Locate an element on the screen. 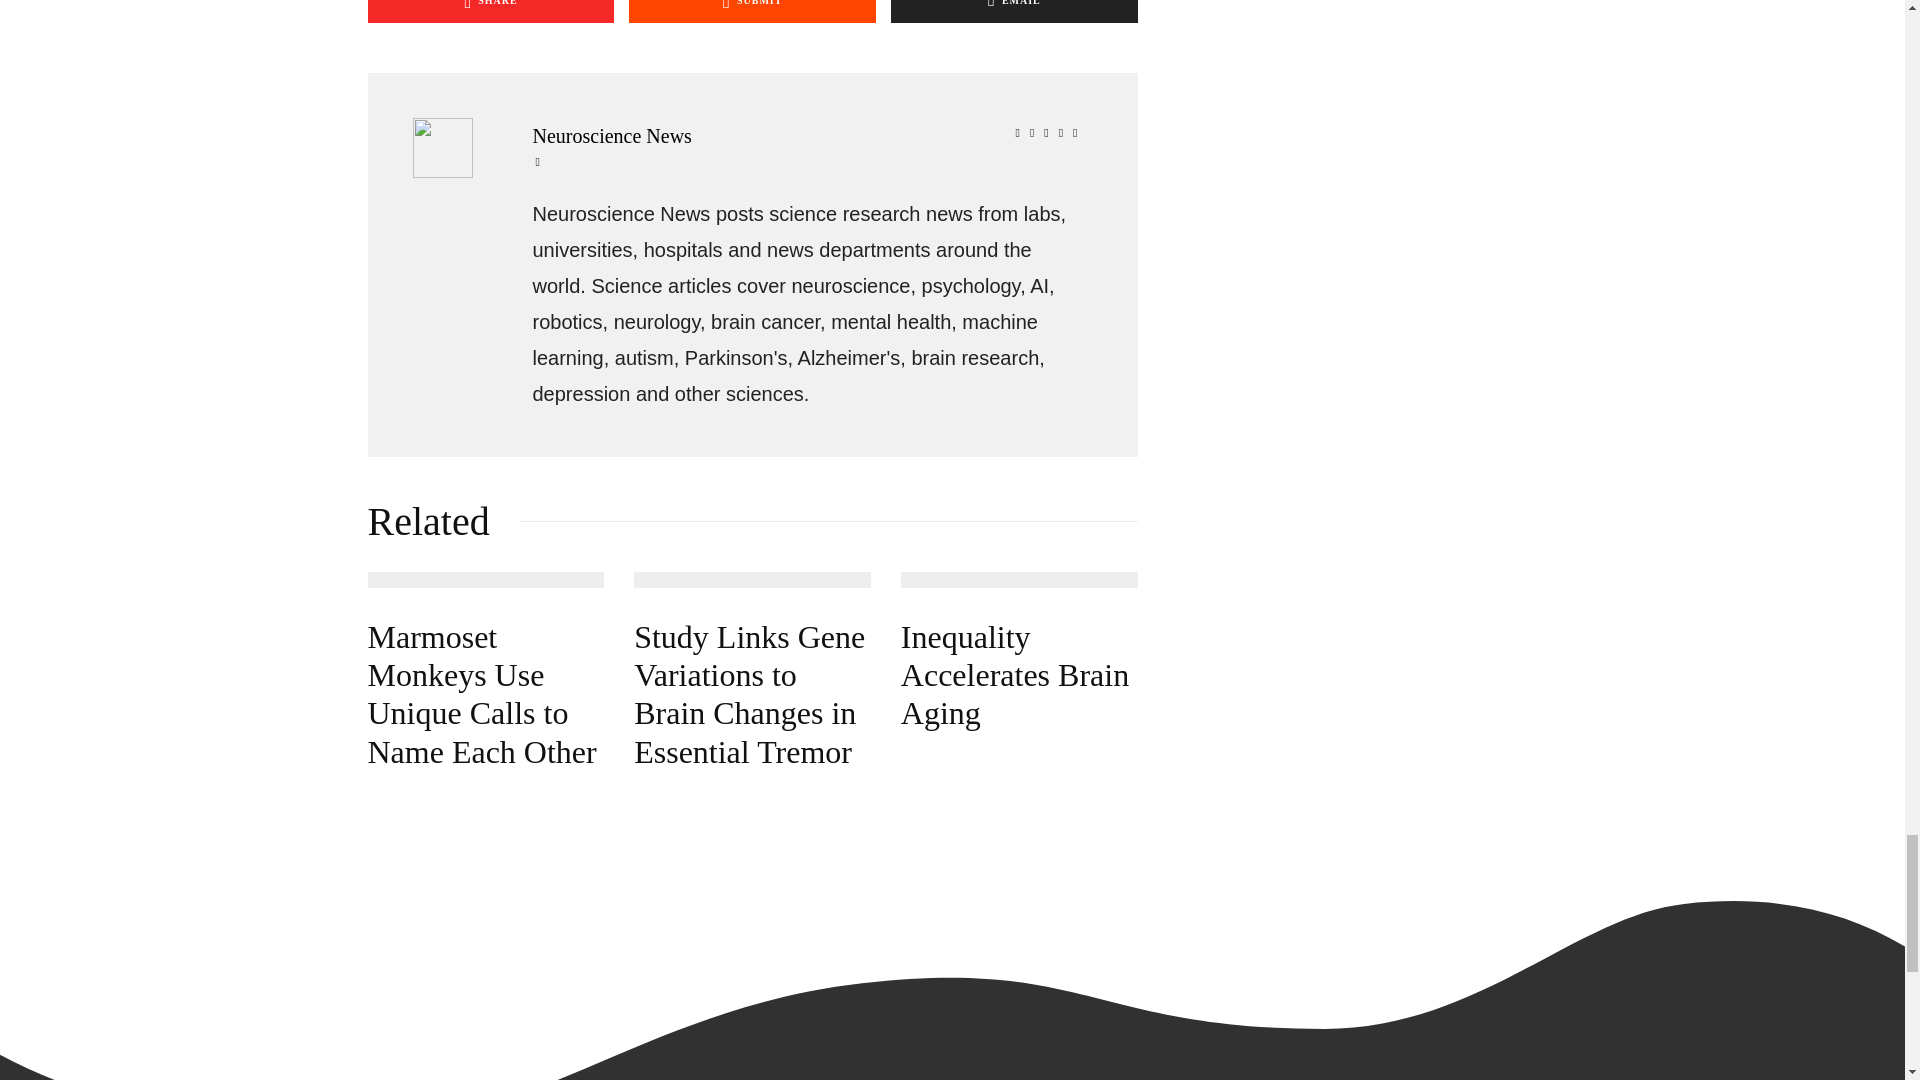 The width and height of the screenshot is (1920, 1080). SUBMIT is located at coordinates (752, 11).